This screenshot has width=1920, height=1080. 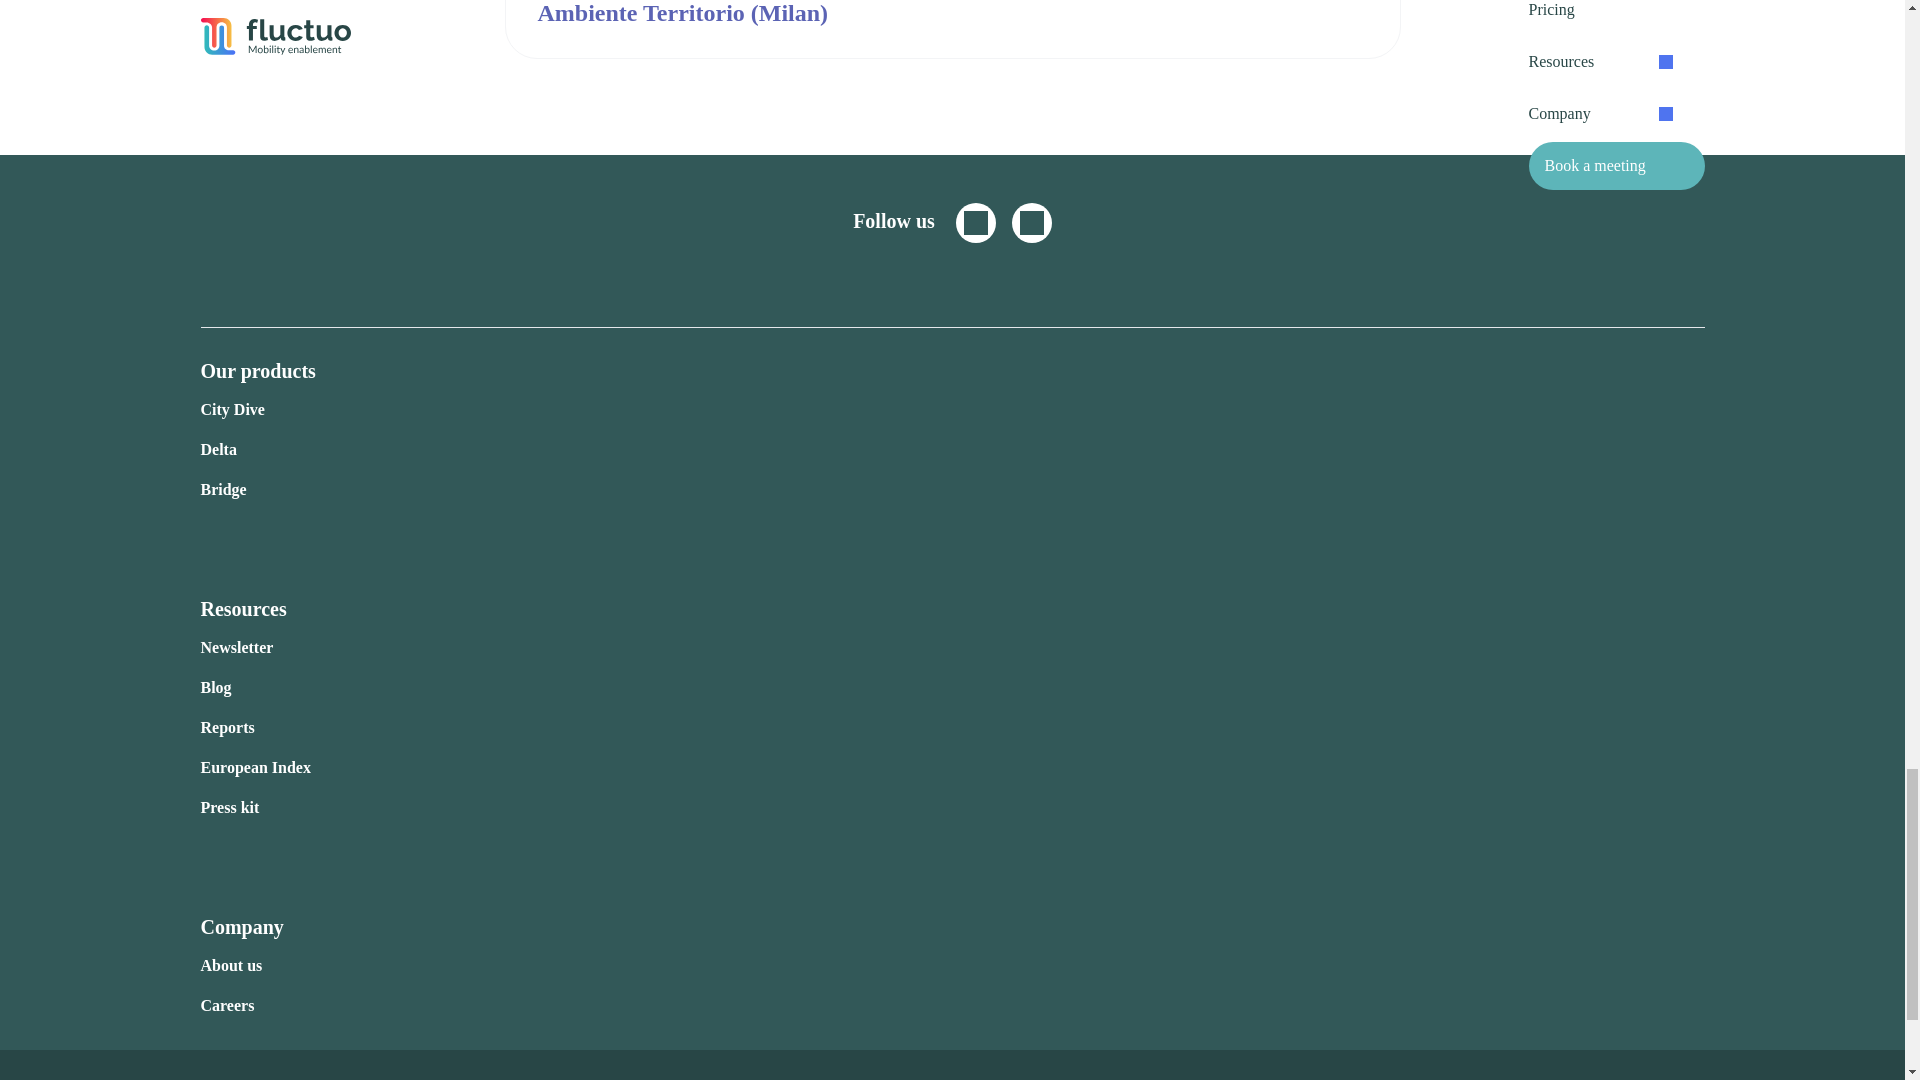 I want to click on Careers, so click(x=226, y=1005).